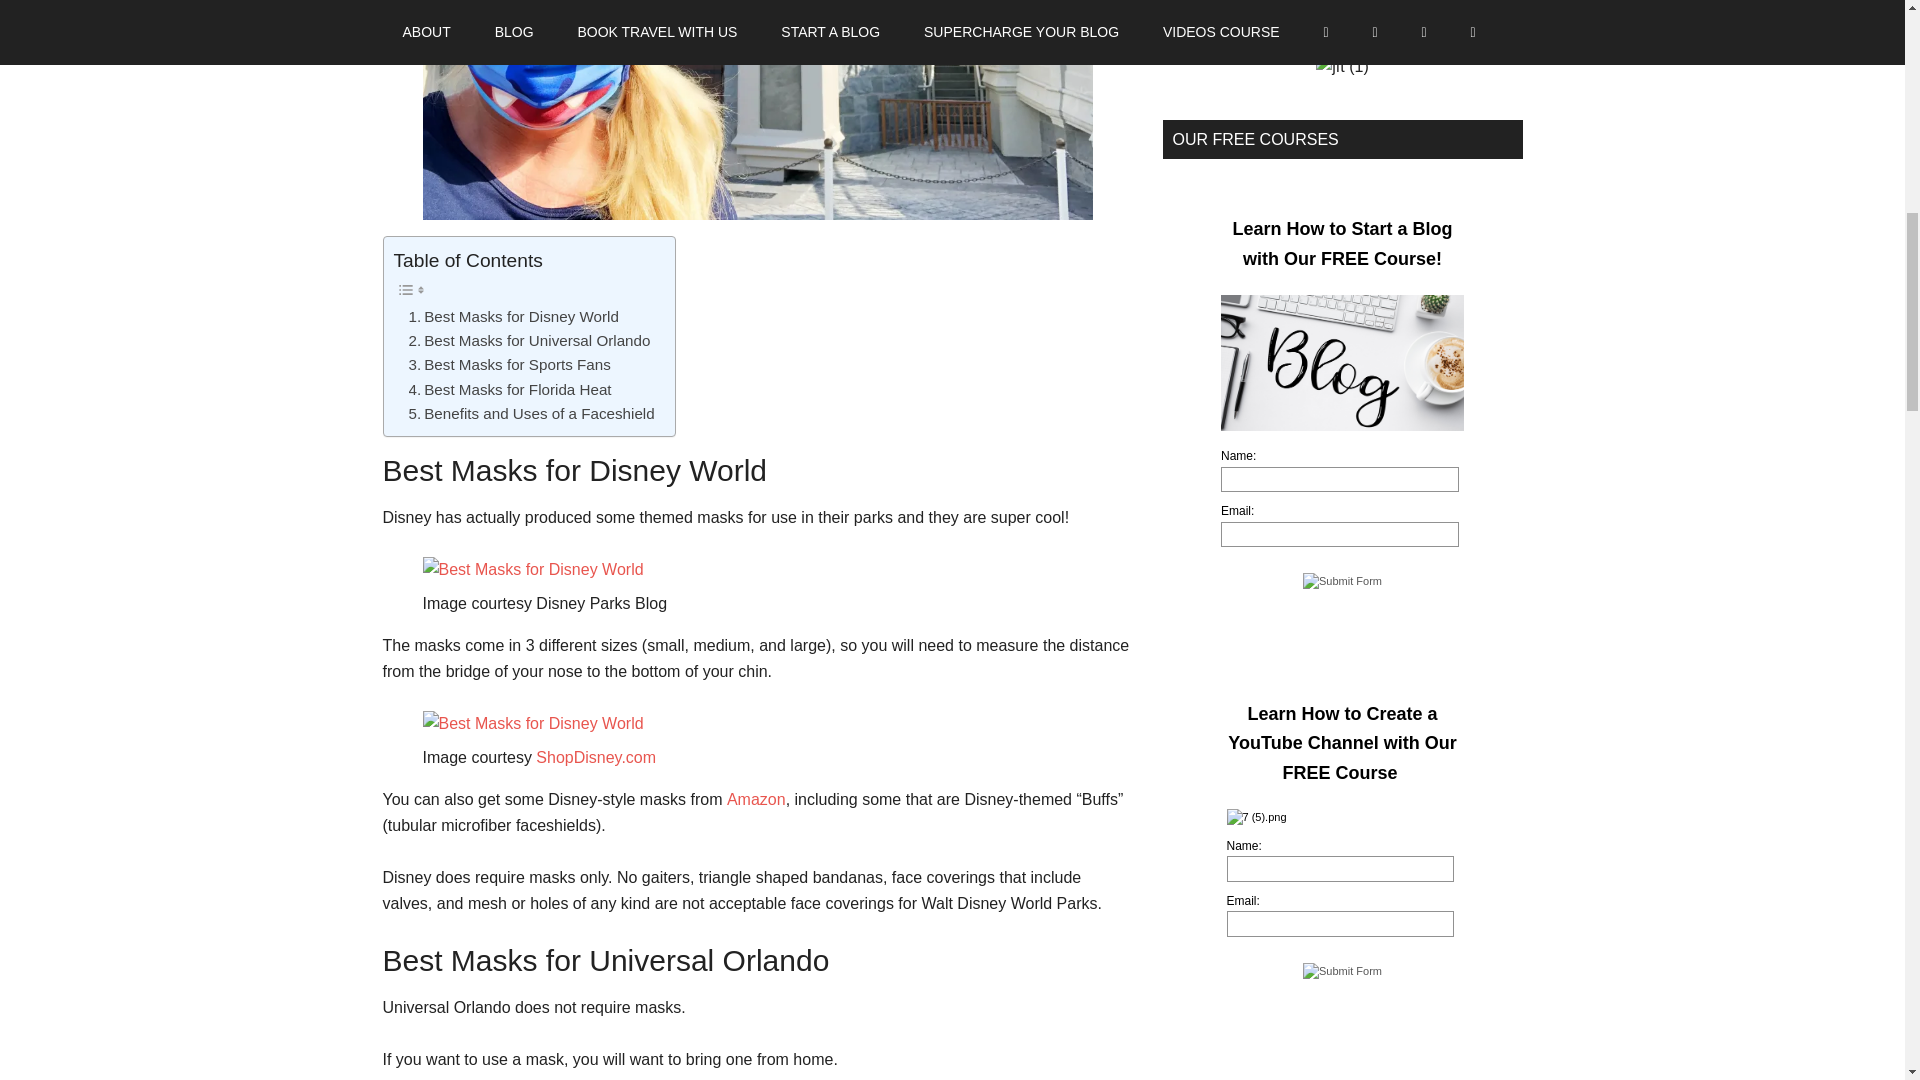  I want to click on Best Masks for Disney World, so click(512, 316).